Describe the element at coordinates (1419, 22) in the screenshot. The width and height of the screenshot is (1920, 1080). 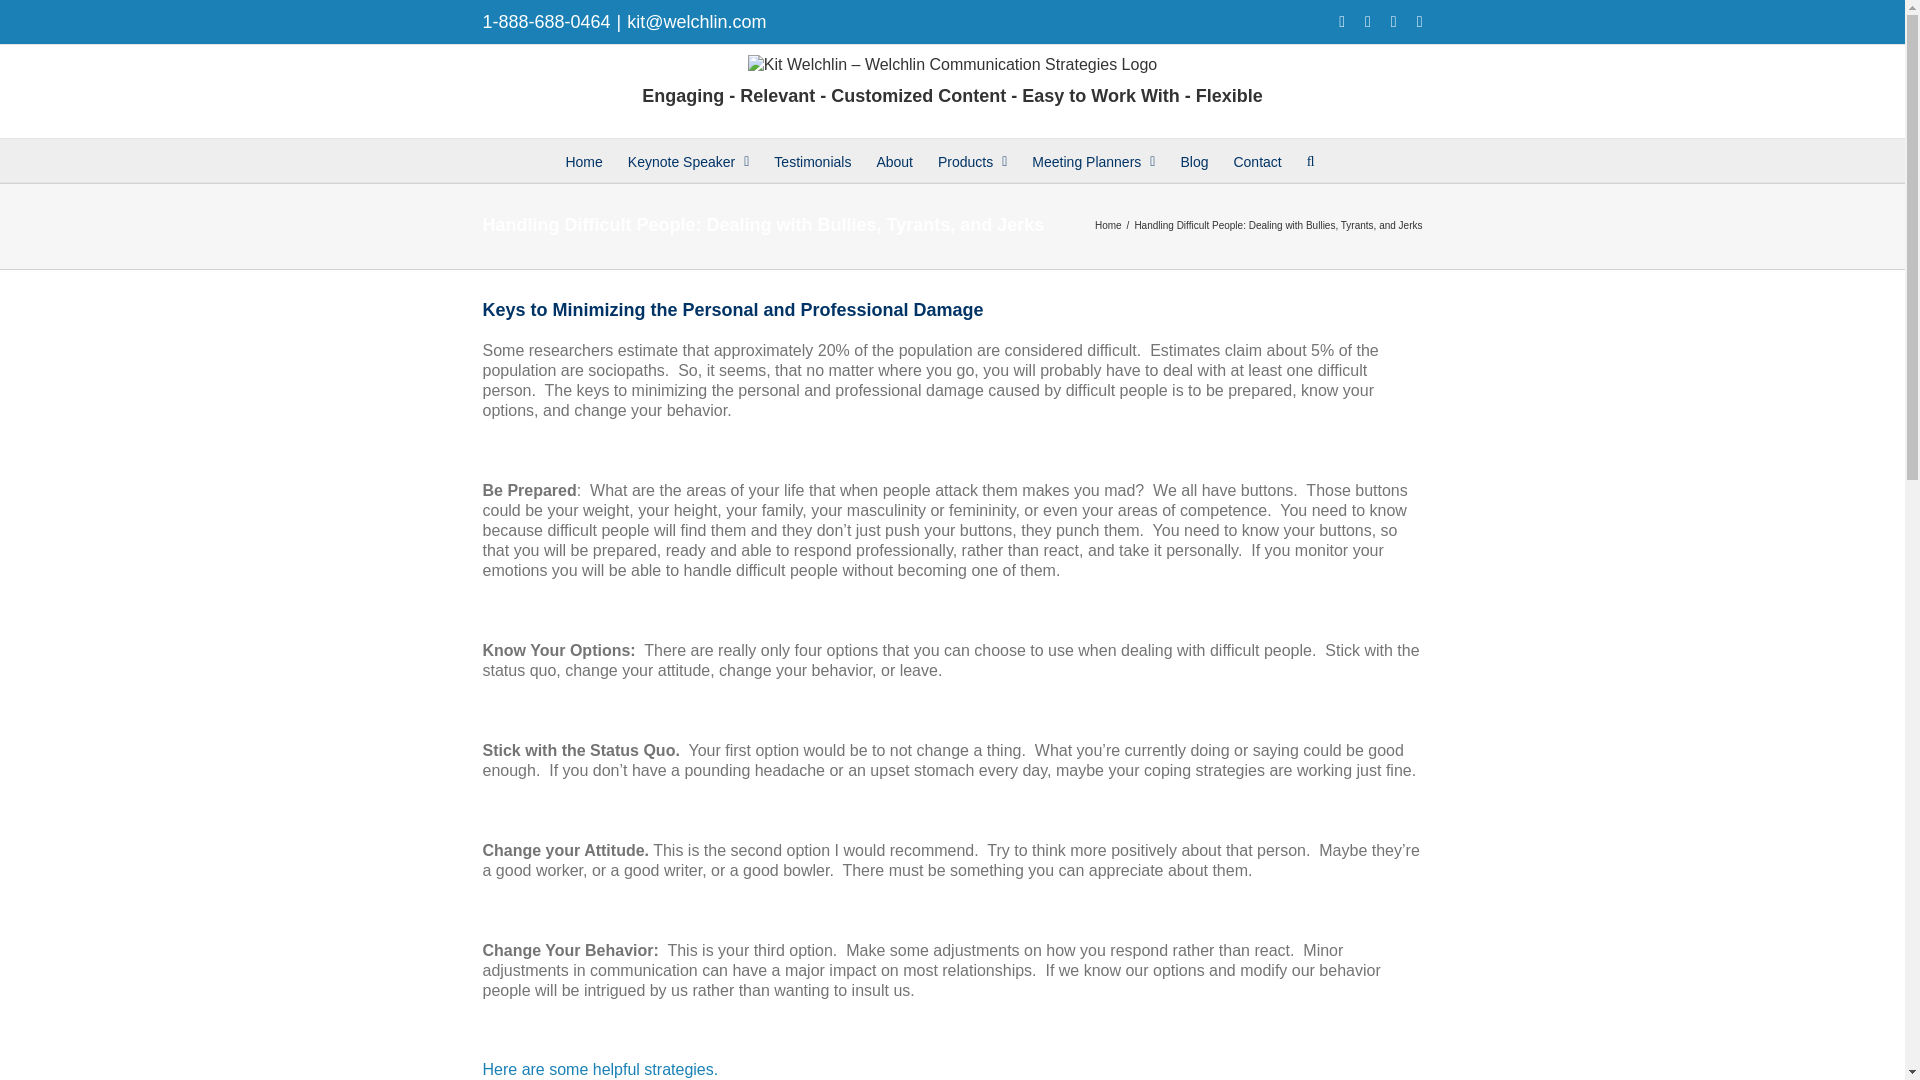
I see `LinkedIn` at that location.